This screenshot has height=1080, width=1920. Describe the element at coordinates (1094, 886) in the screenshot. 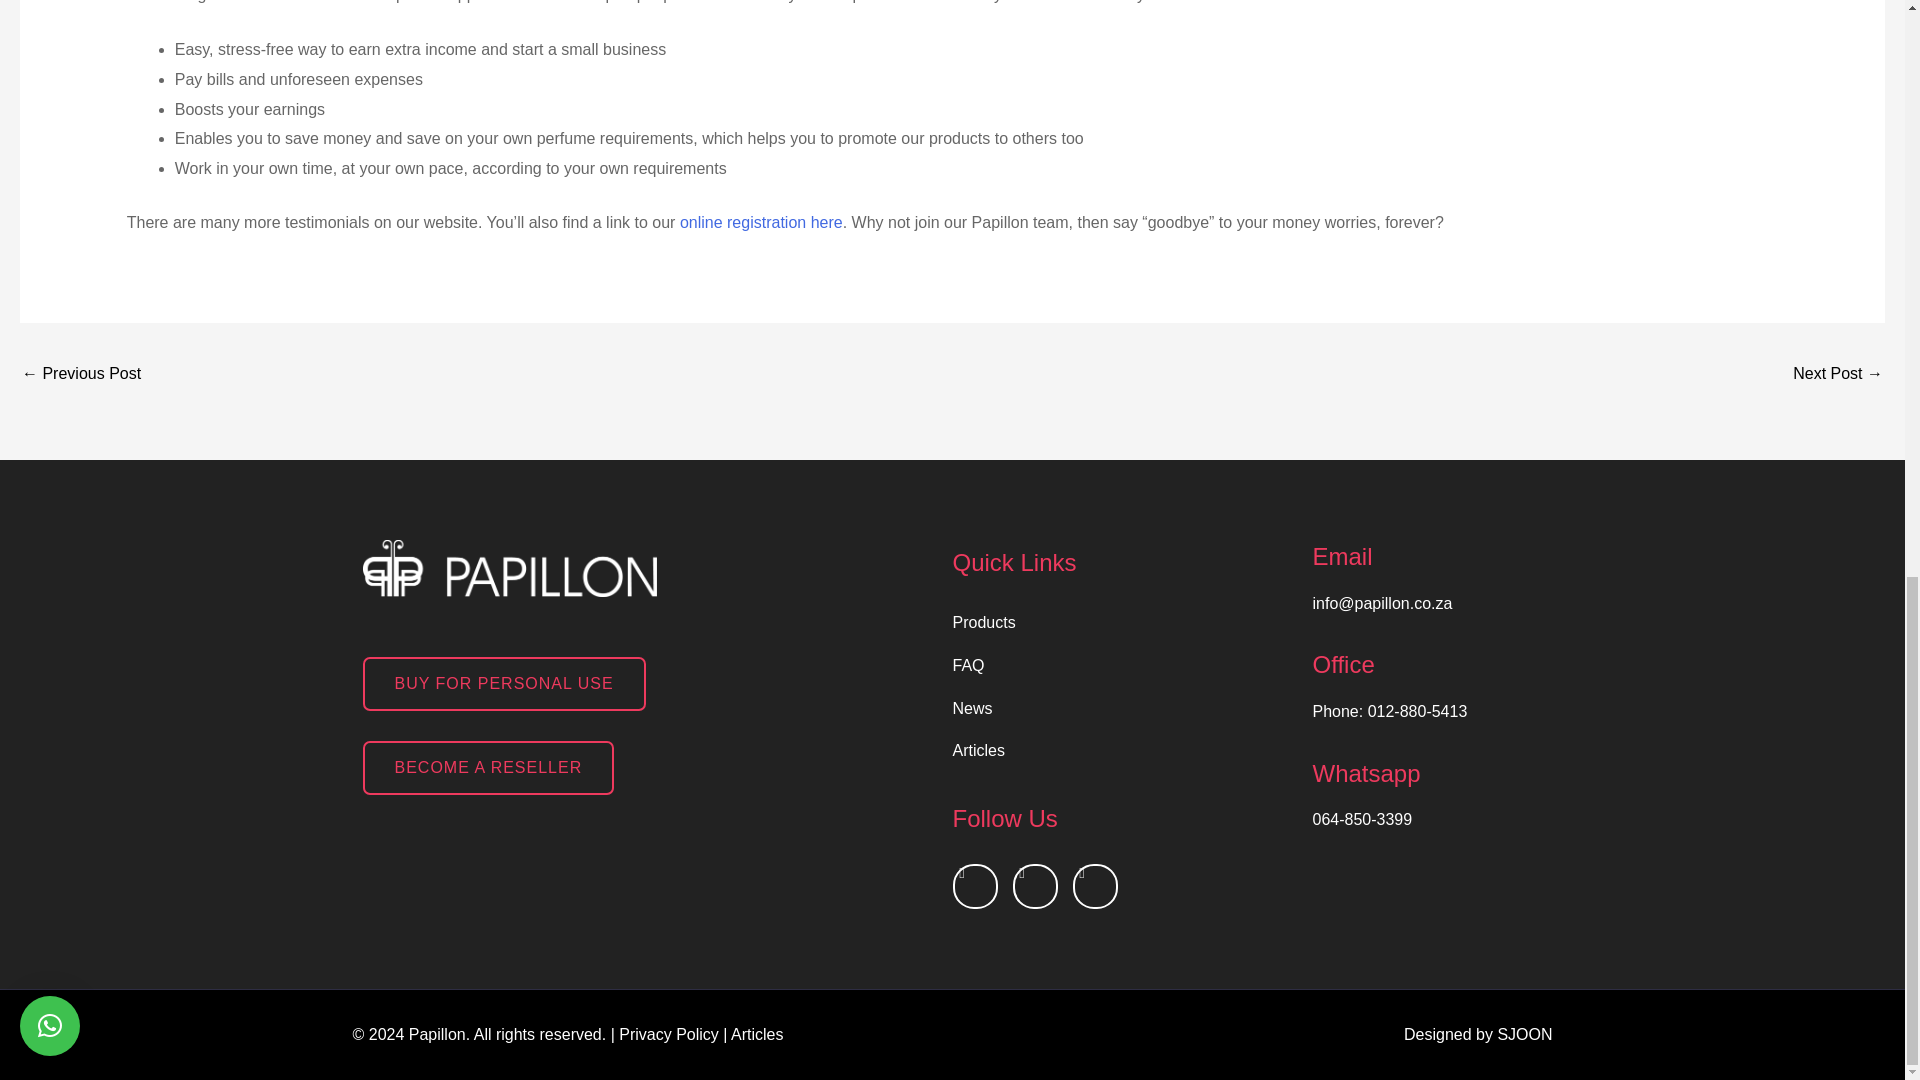

I see `Youtube` at that location.